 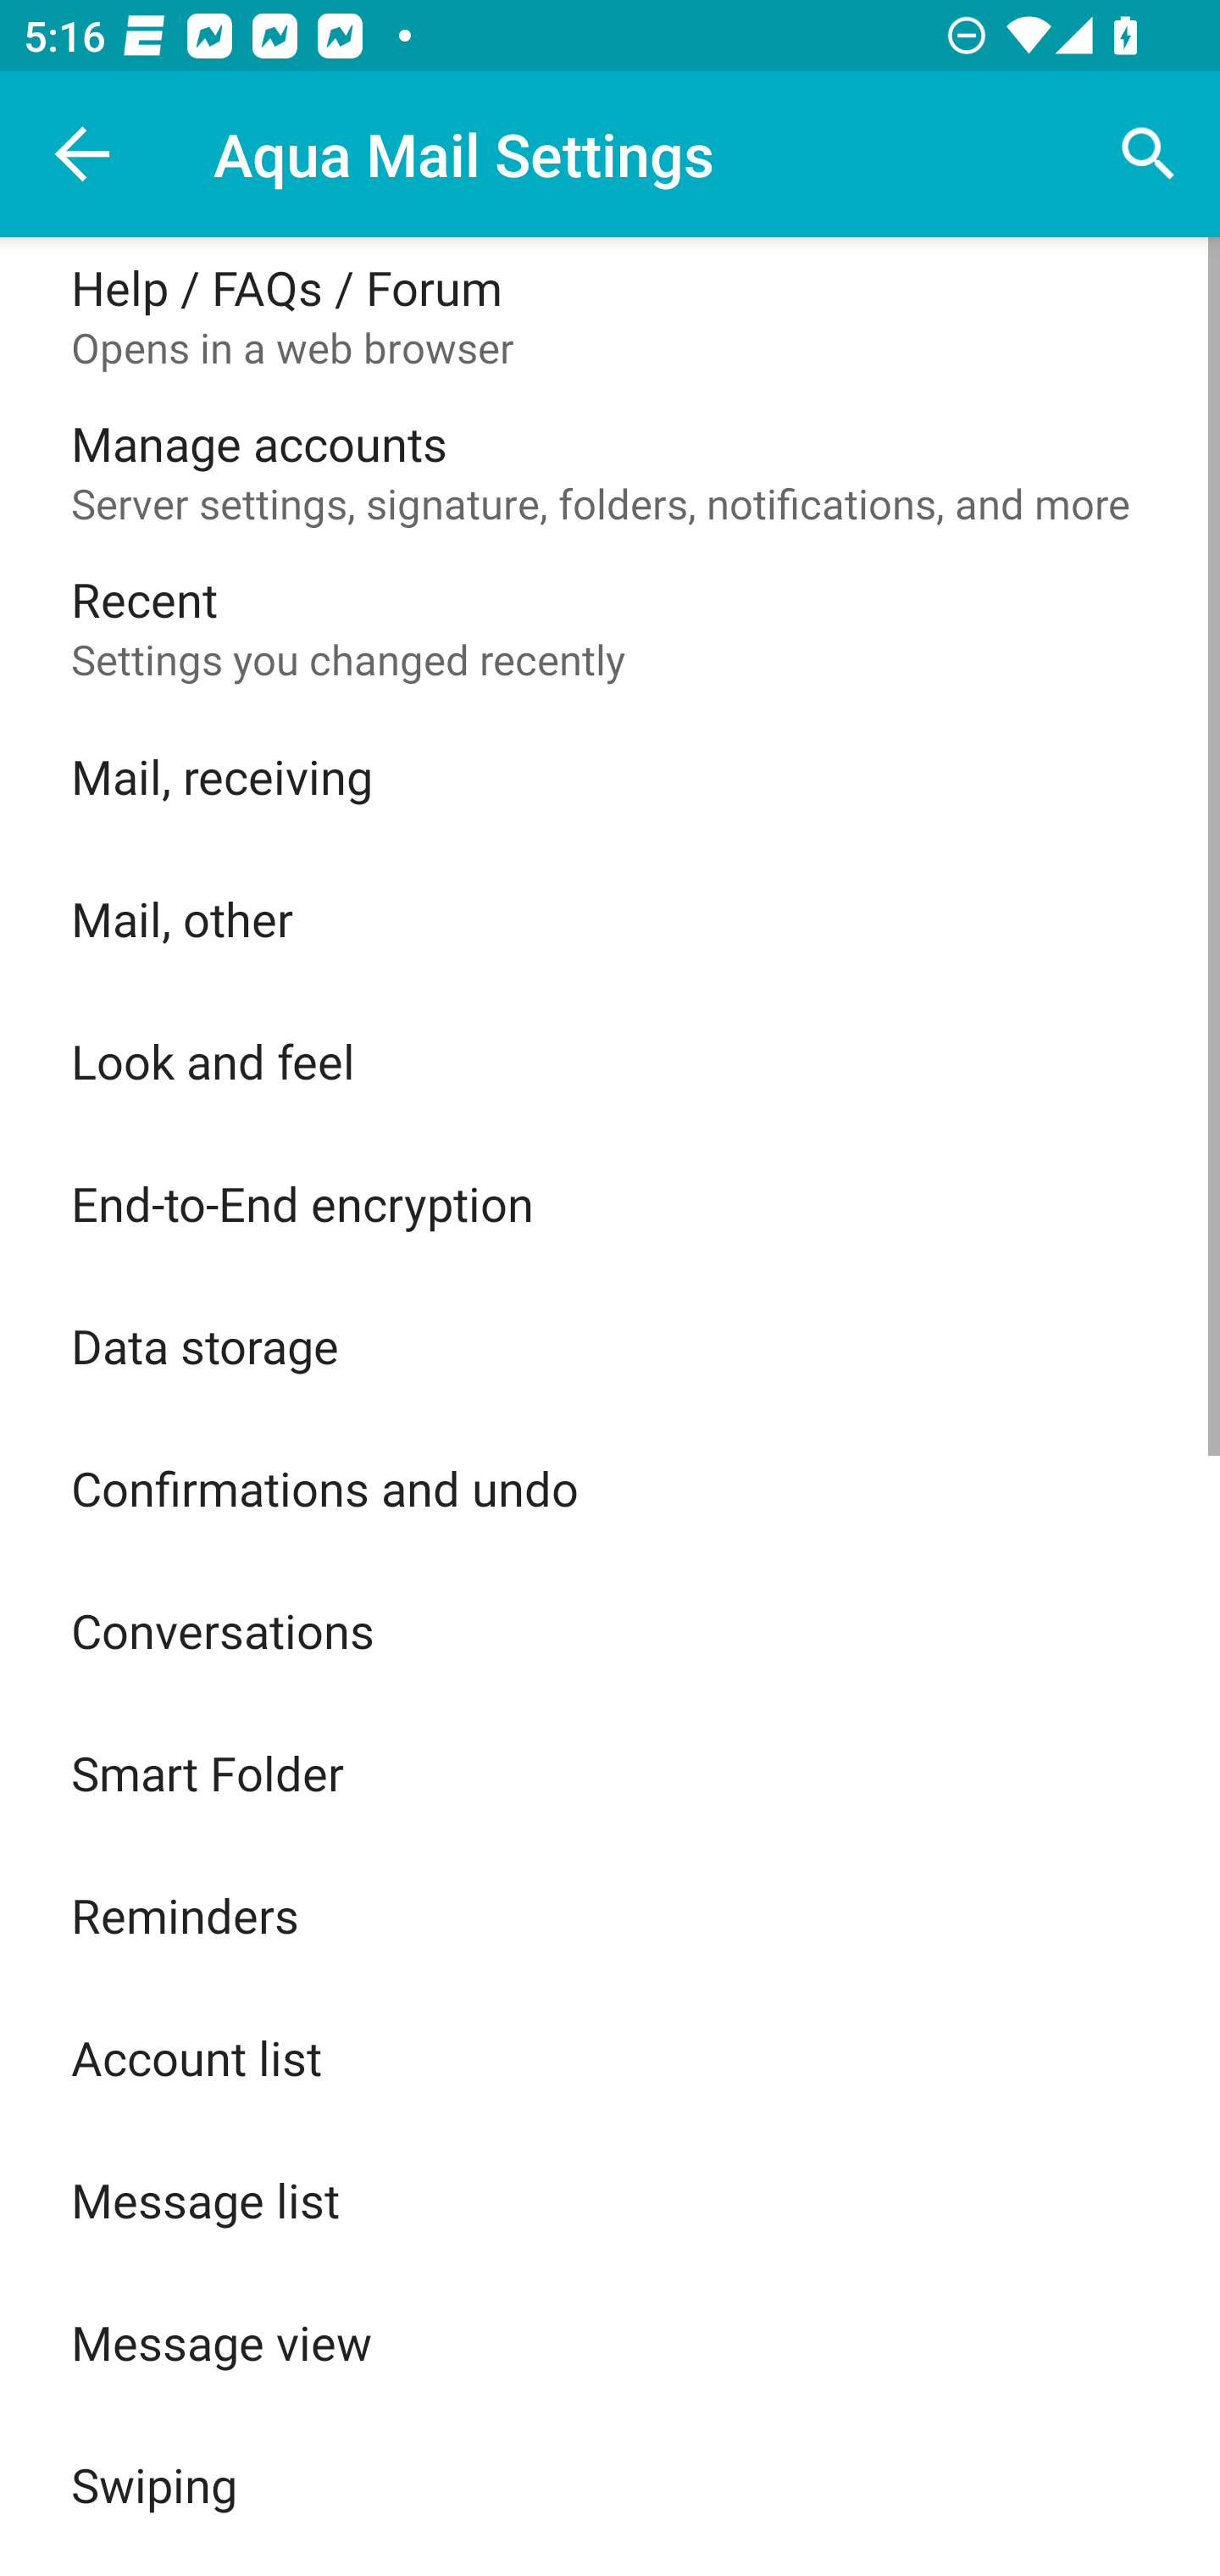 What do you see at coordinates (610, 2342) in the screenshot?
I see `Message view` at bounding box center [610, 2342].